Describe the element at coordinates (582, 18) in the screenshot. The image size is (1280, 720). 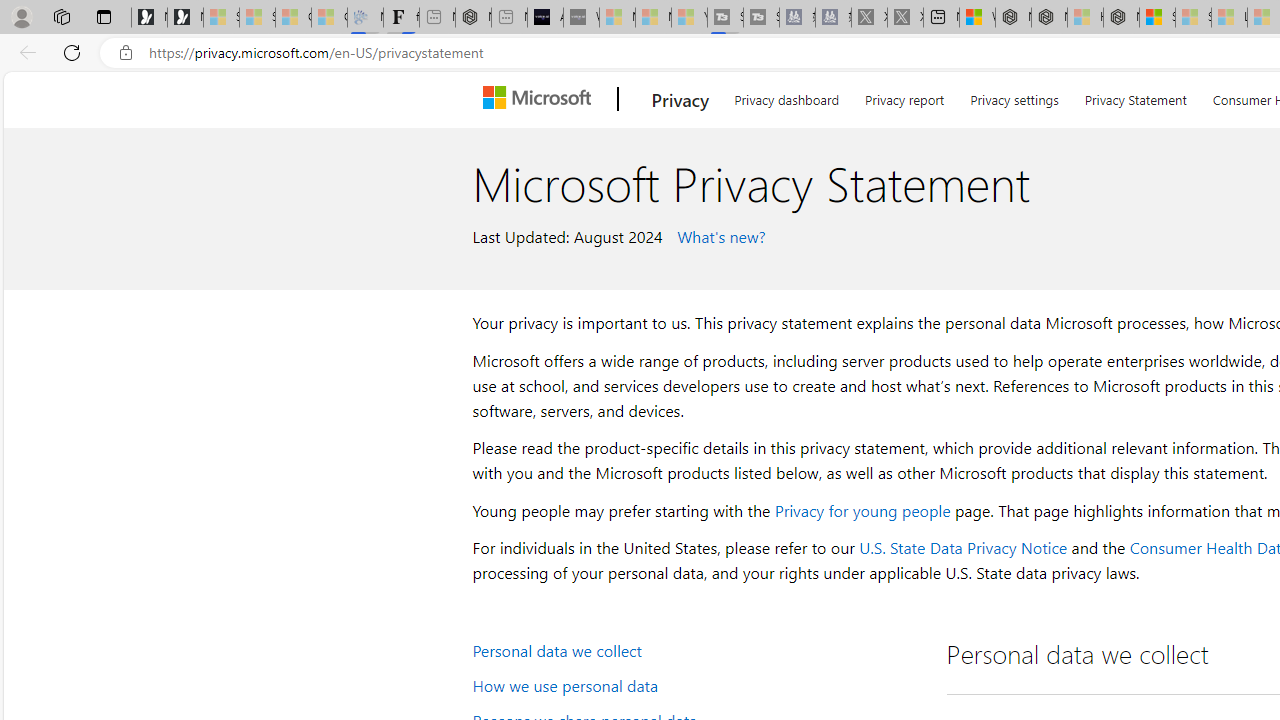
I see `What's the best AI voice generator? - voice.ai - Sleeping` at that location.